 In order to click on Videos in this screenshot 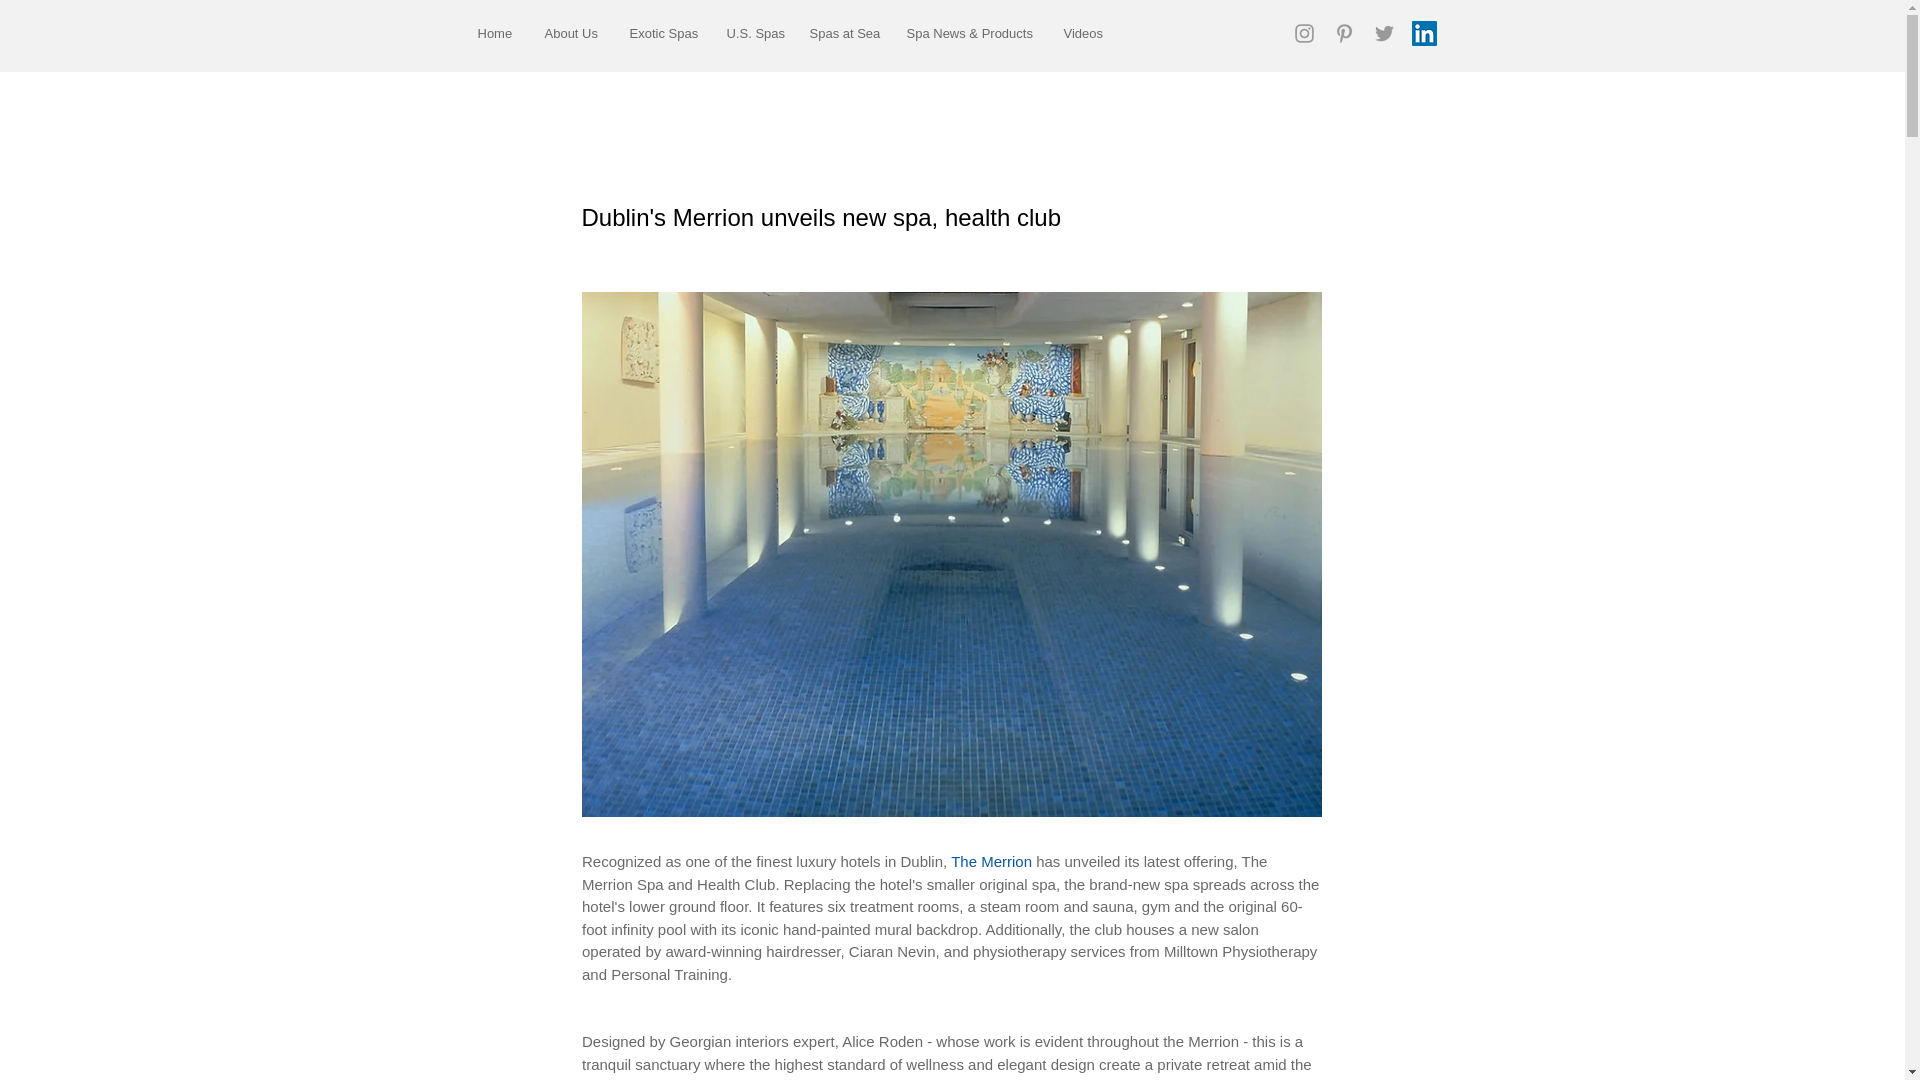, I will do `click(1082, 33)`.